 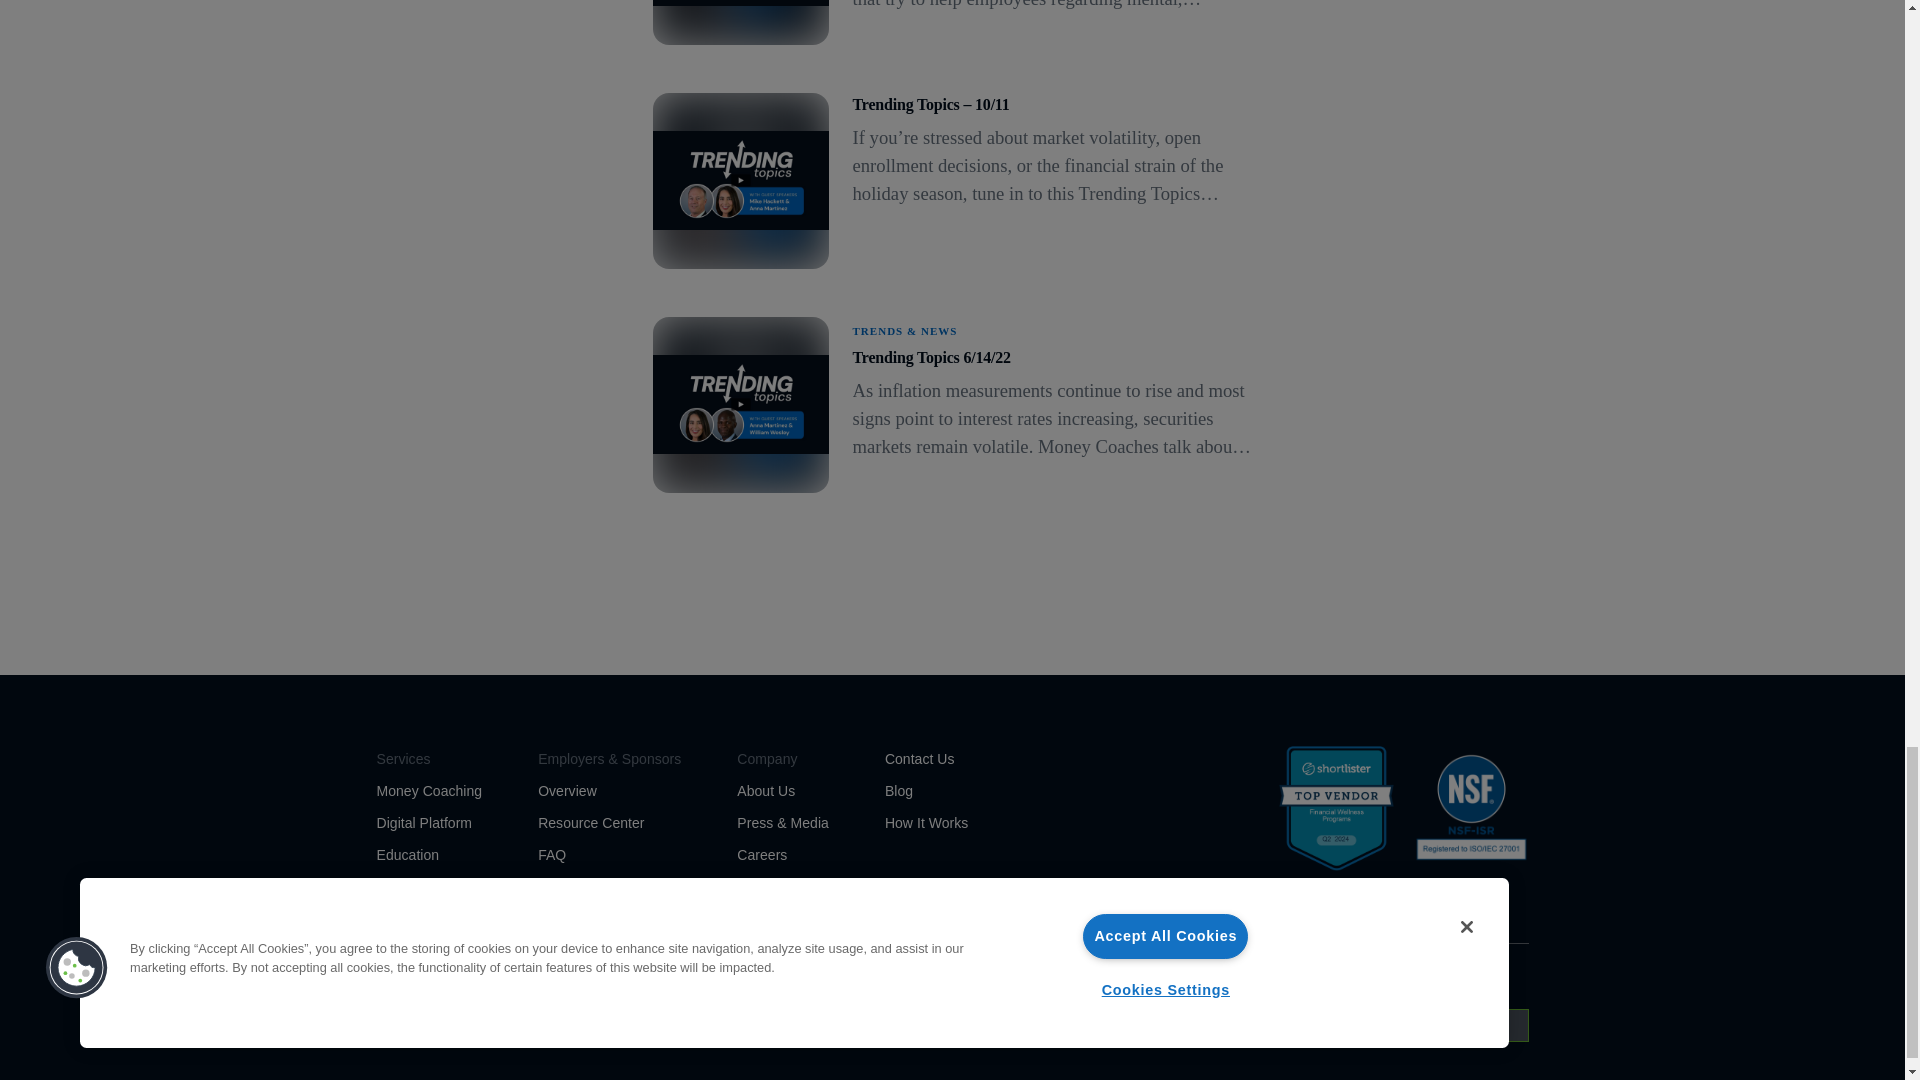 I want to click on About Us, so click(x=766, y=791).